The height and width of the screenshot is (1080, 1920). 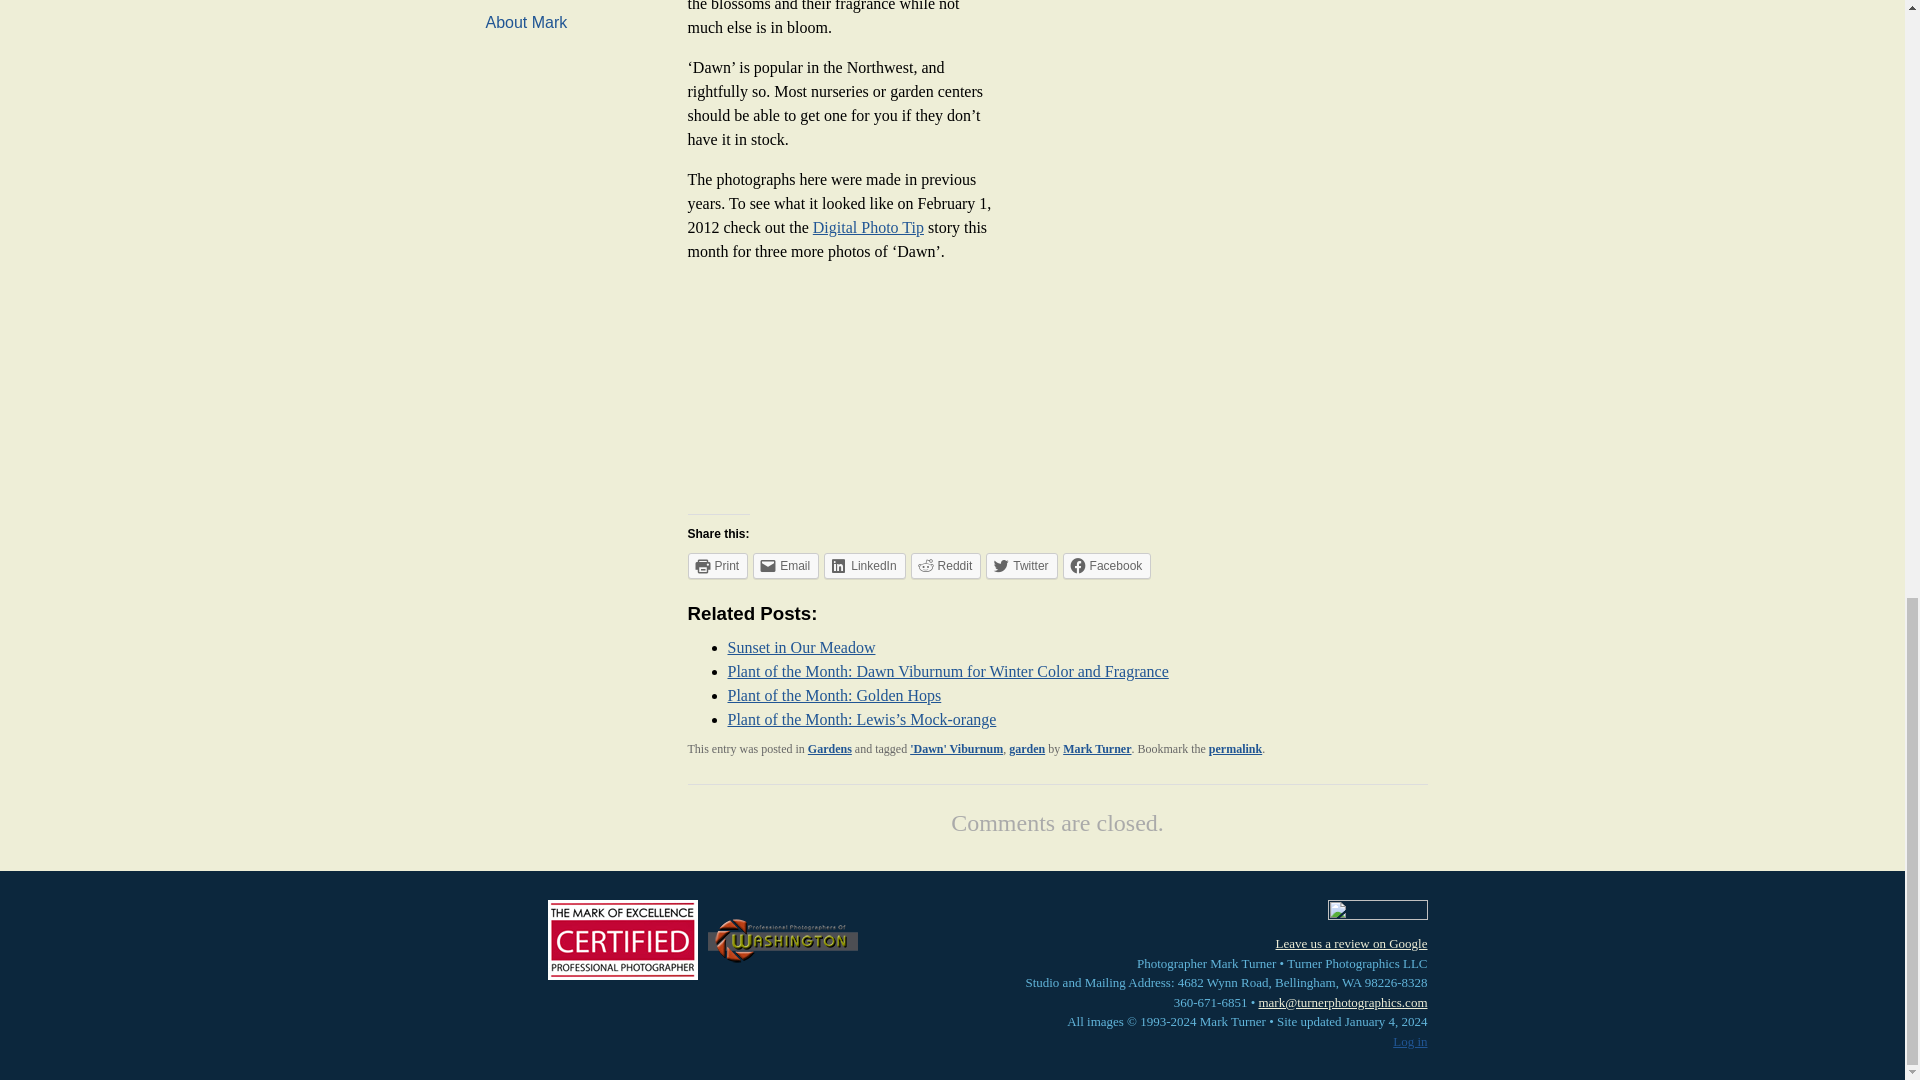 What do you see at coordinates (868, 228) in the screenshot?
I see `Digital Photo Tip: Concentrate Attention` at bounding box center [868, 228].